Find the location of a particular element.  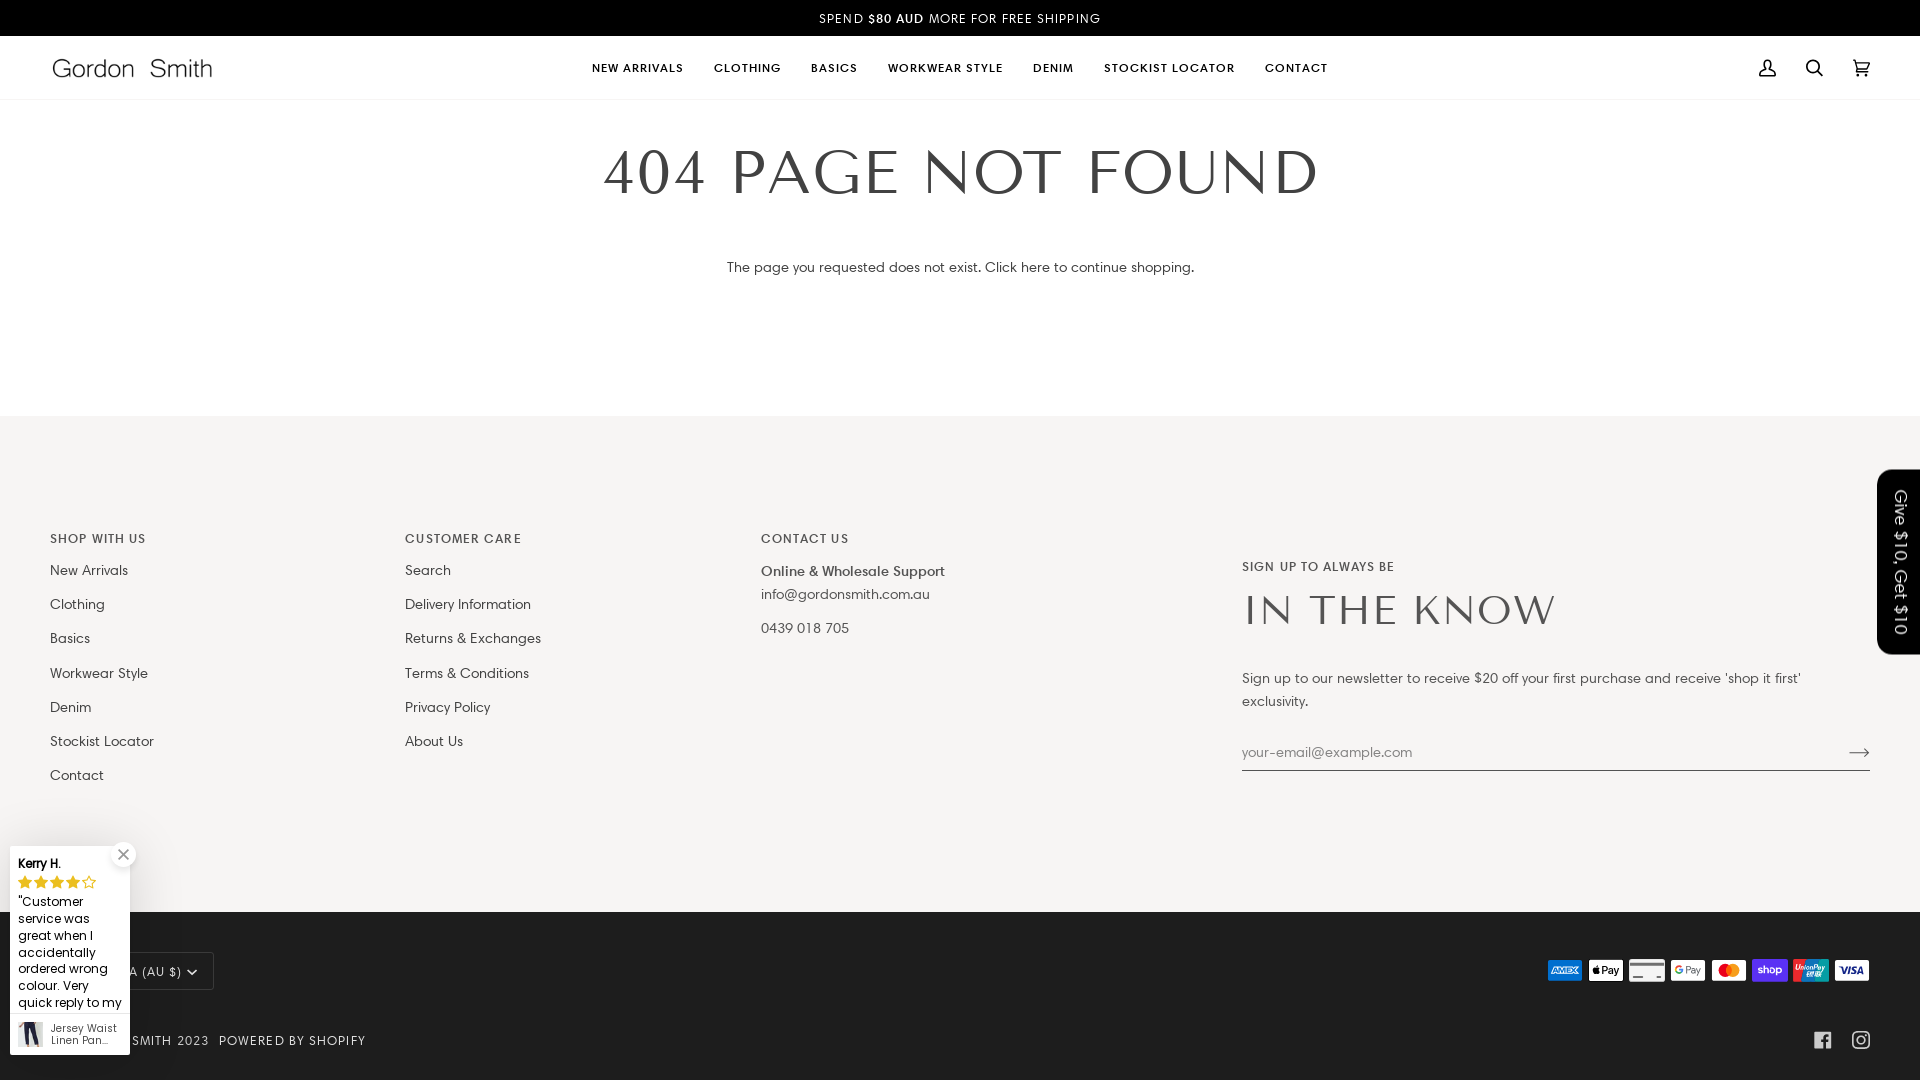

here is located at coordinates (1034, 267).